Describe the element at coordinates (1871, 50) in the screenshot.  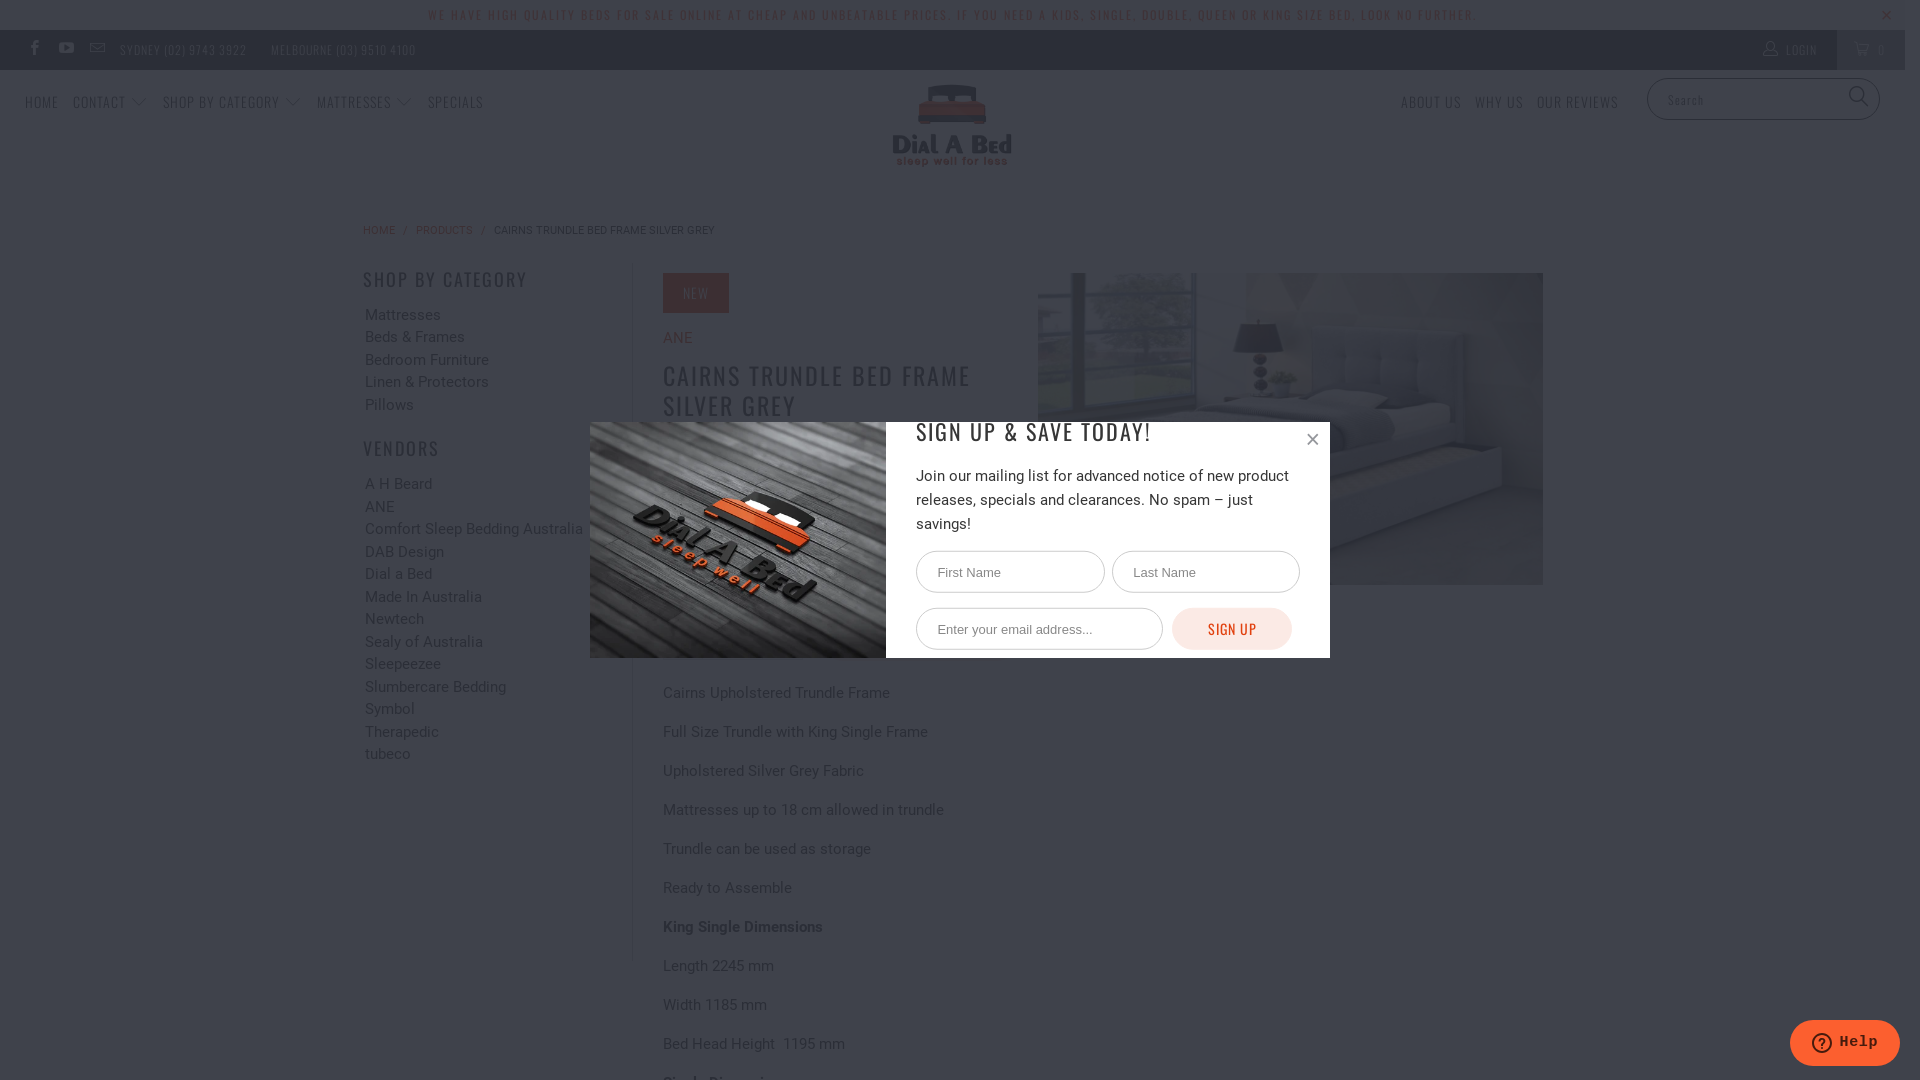
I see `0` at that location.